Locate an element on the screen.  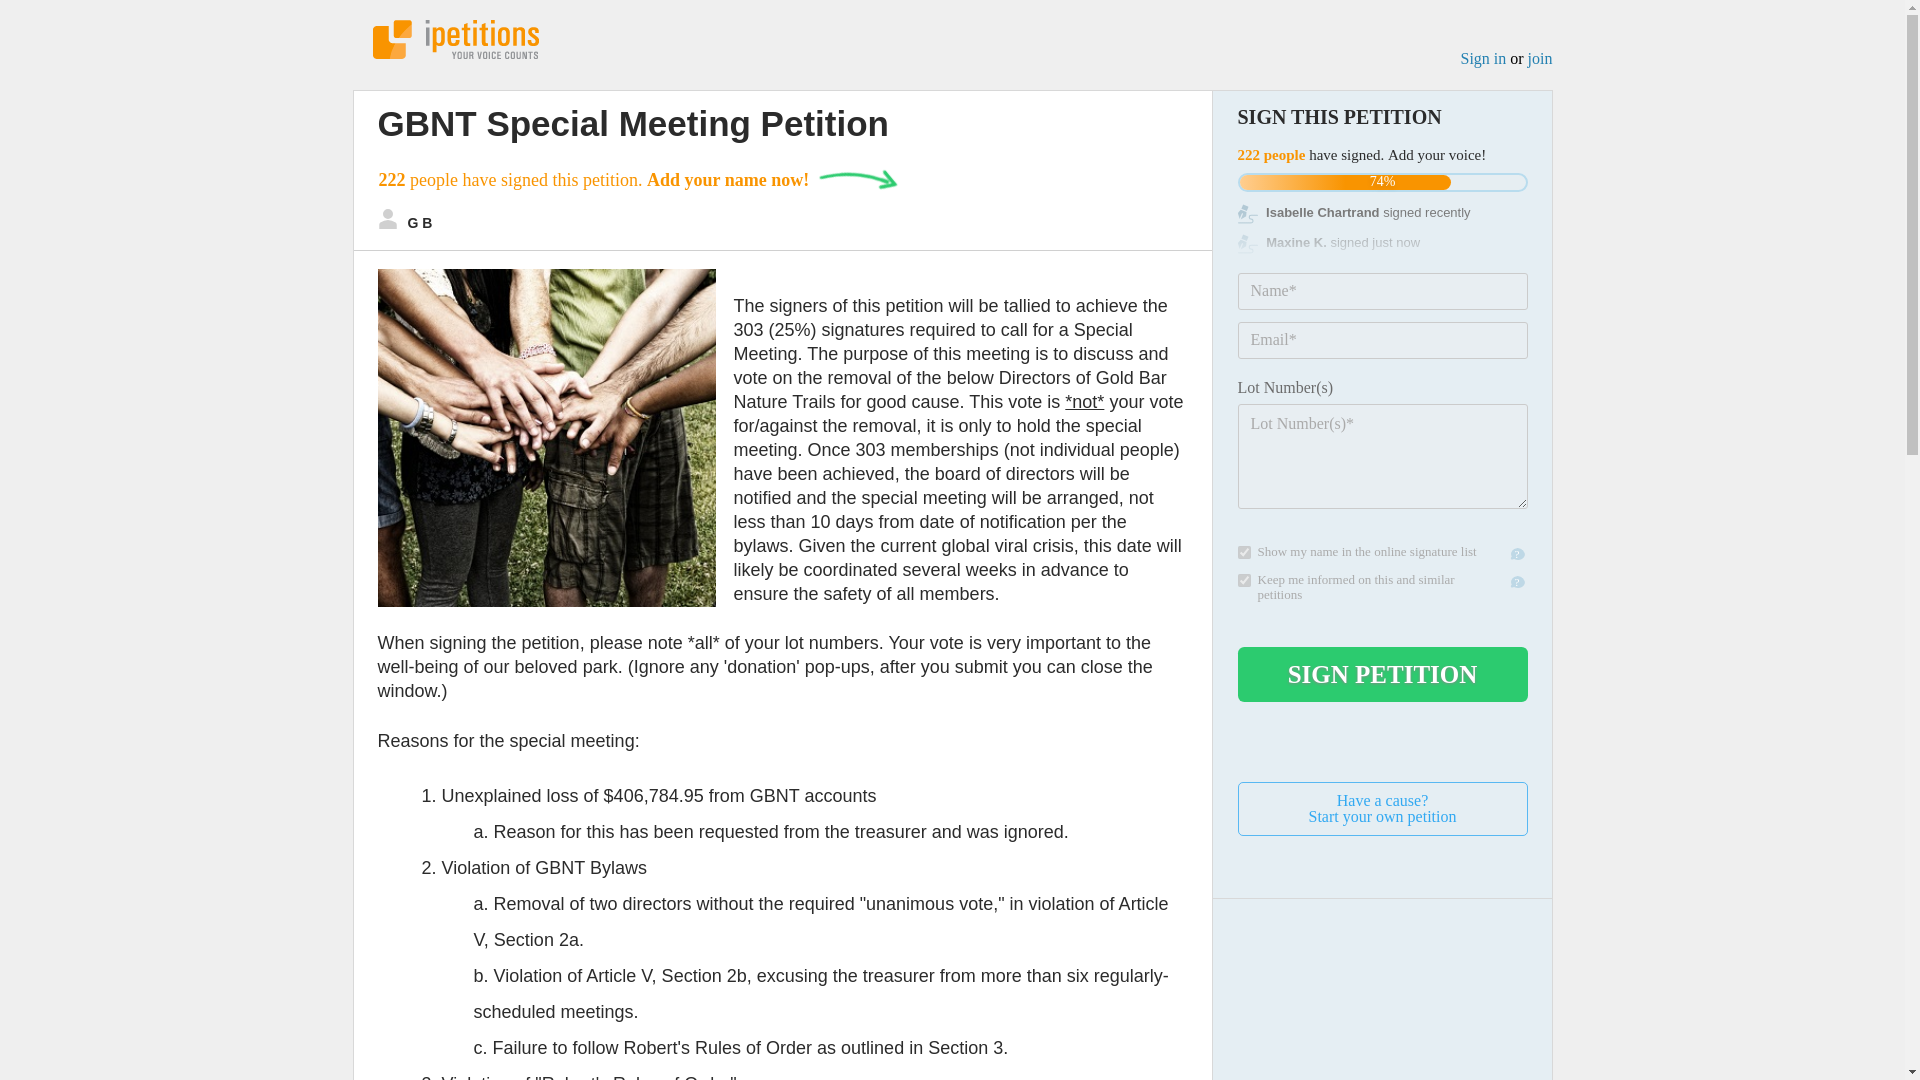
iPetitions is located at coordinates (454, 40).